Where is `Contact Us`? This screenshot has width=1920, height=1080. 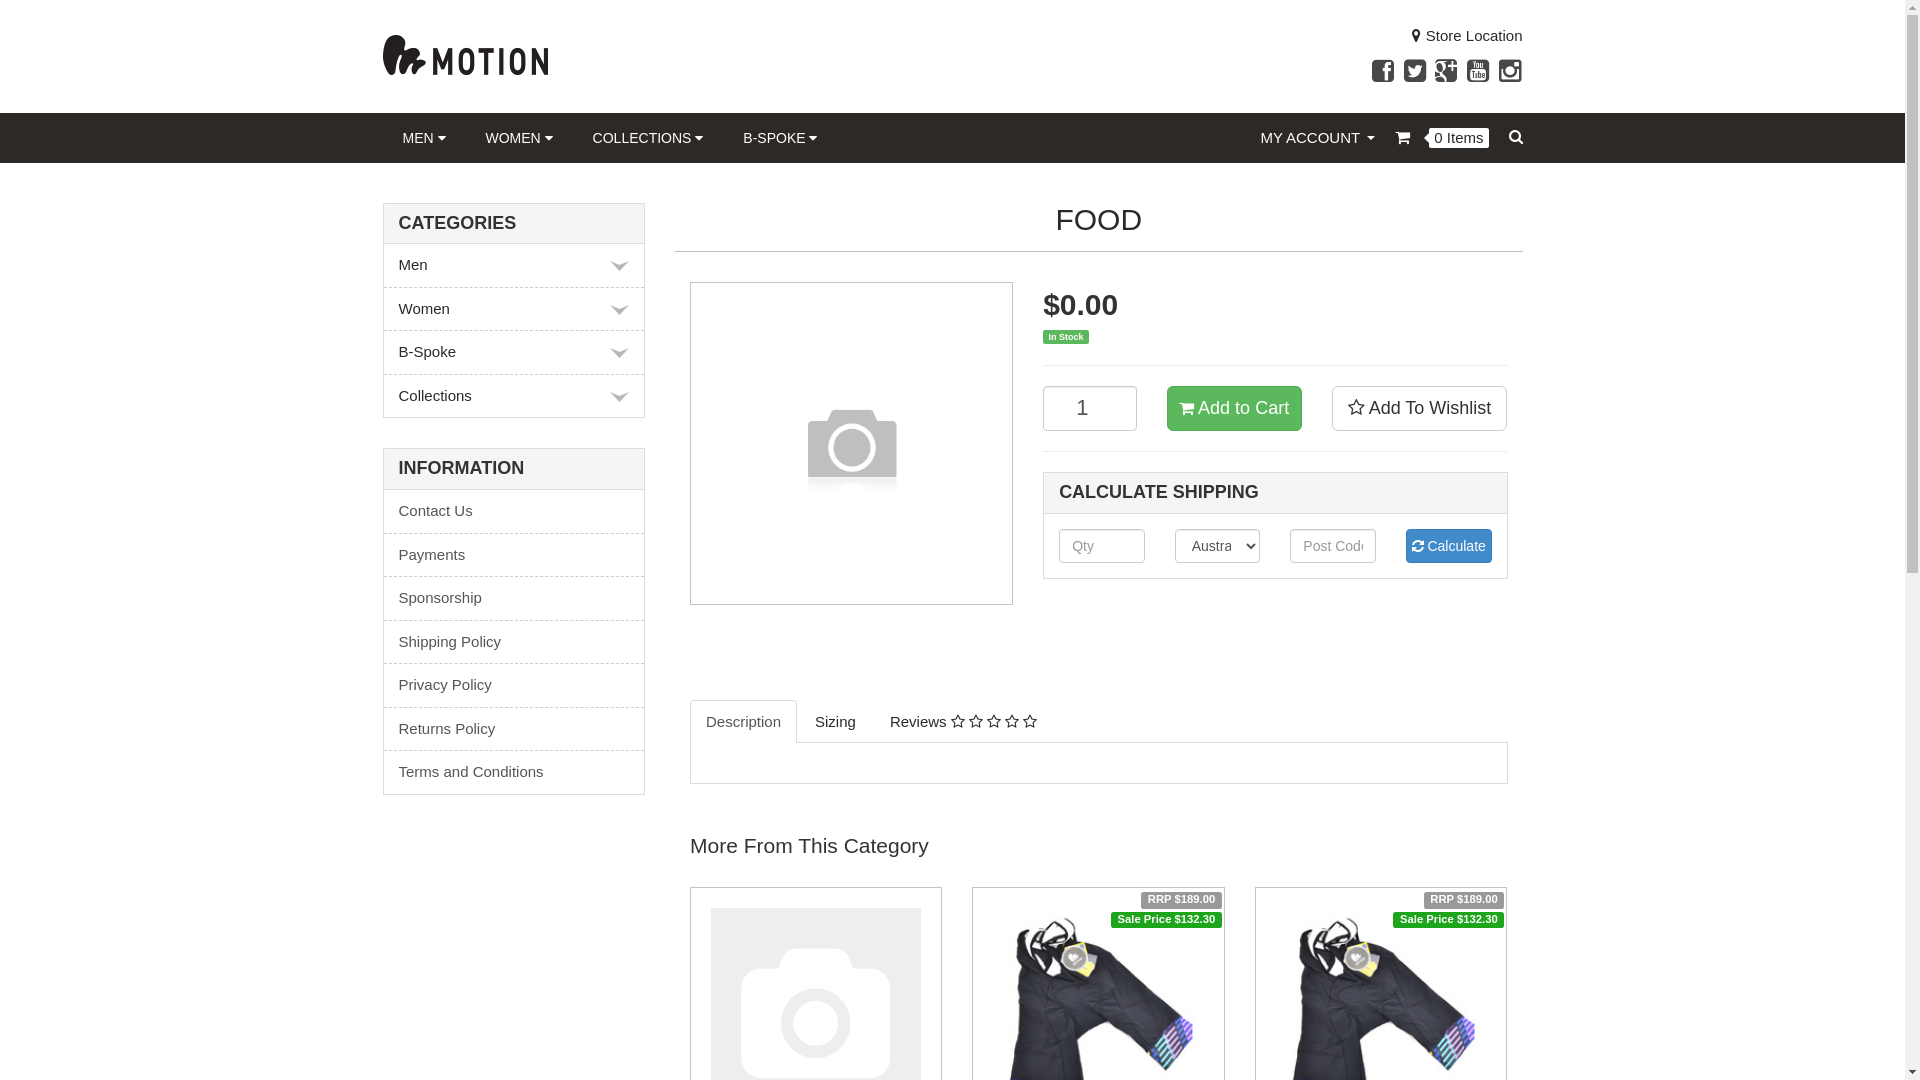
Contact Us is located at coordinates (514, 512).